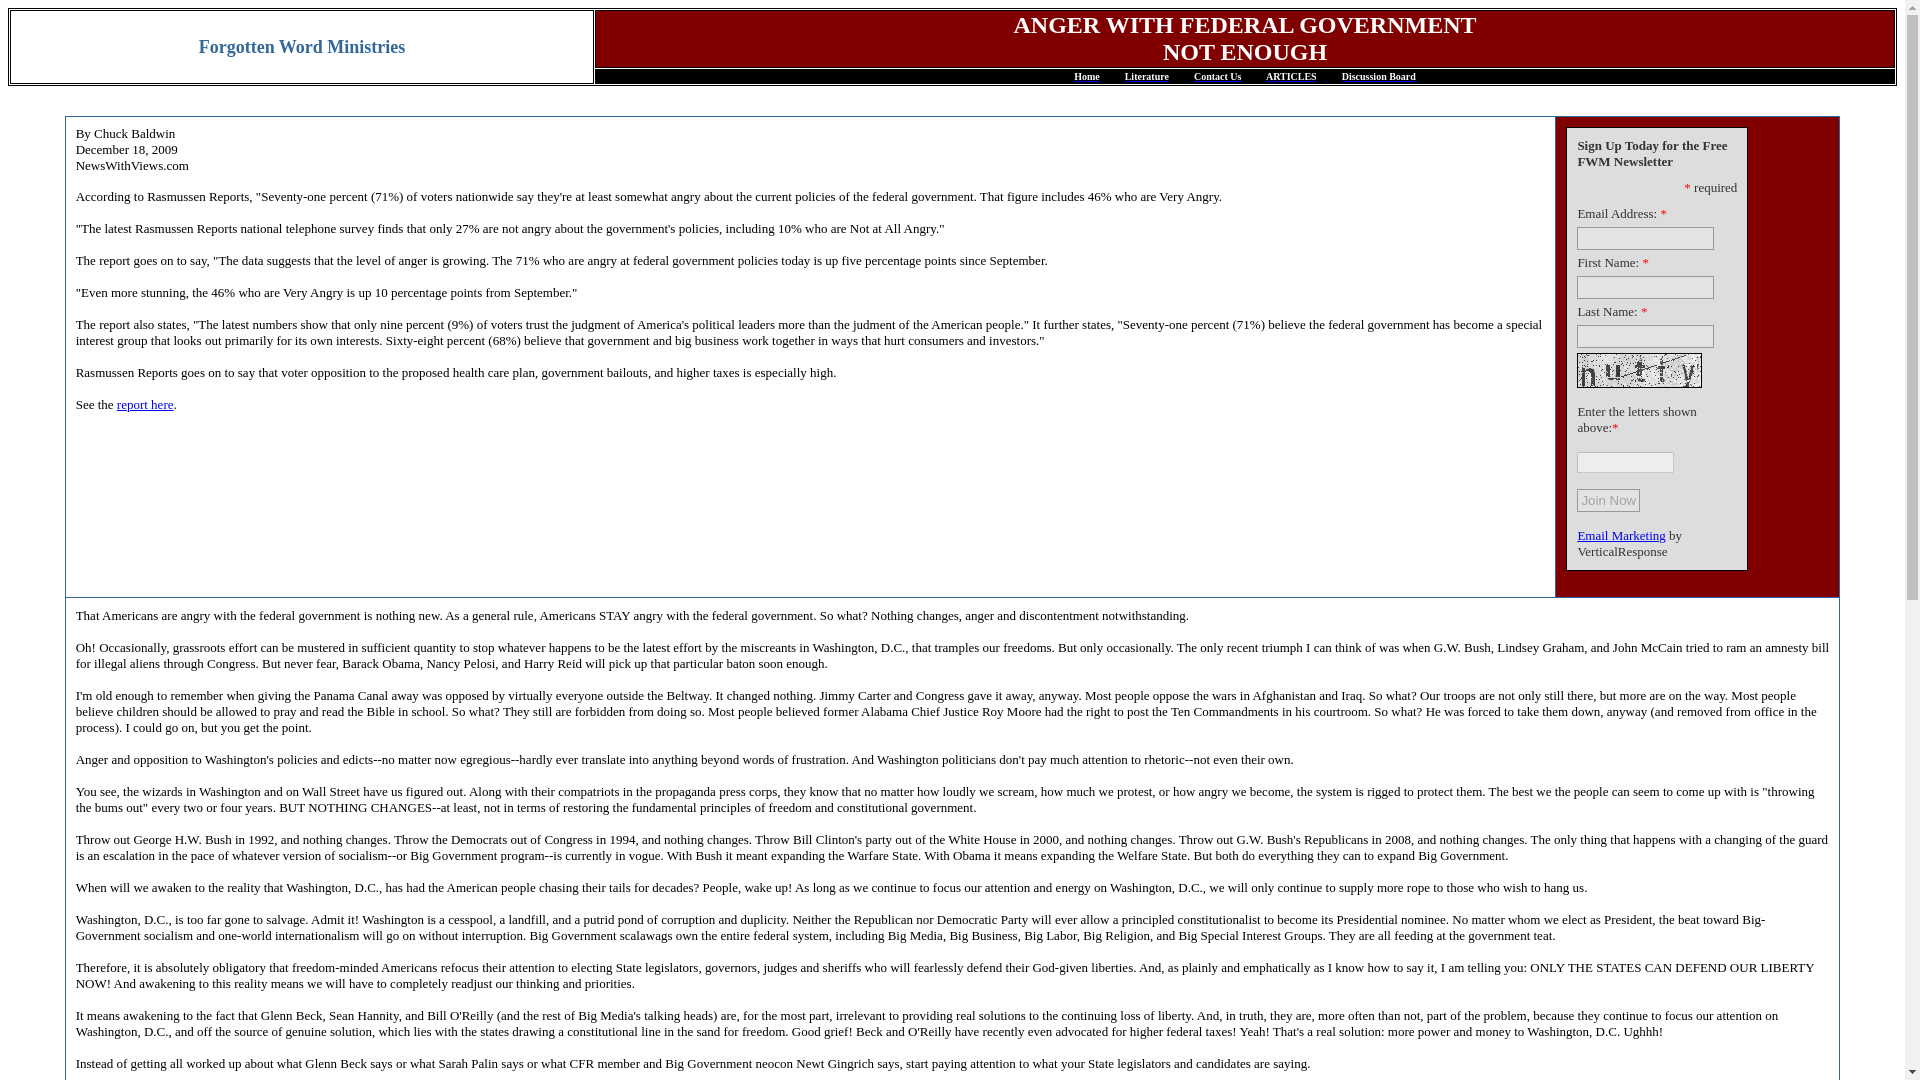  What do you see at coordinates (1620, 536) in the screenshot?
I see `Email Marketing` at bounding box center [1620, 536].